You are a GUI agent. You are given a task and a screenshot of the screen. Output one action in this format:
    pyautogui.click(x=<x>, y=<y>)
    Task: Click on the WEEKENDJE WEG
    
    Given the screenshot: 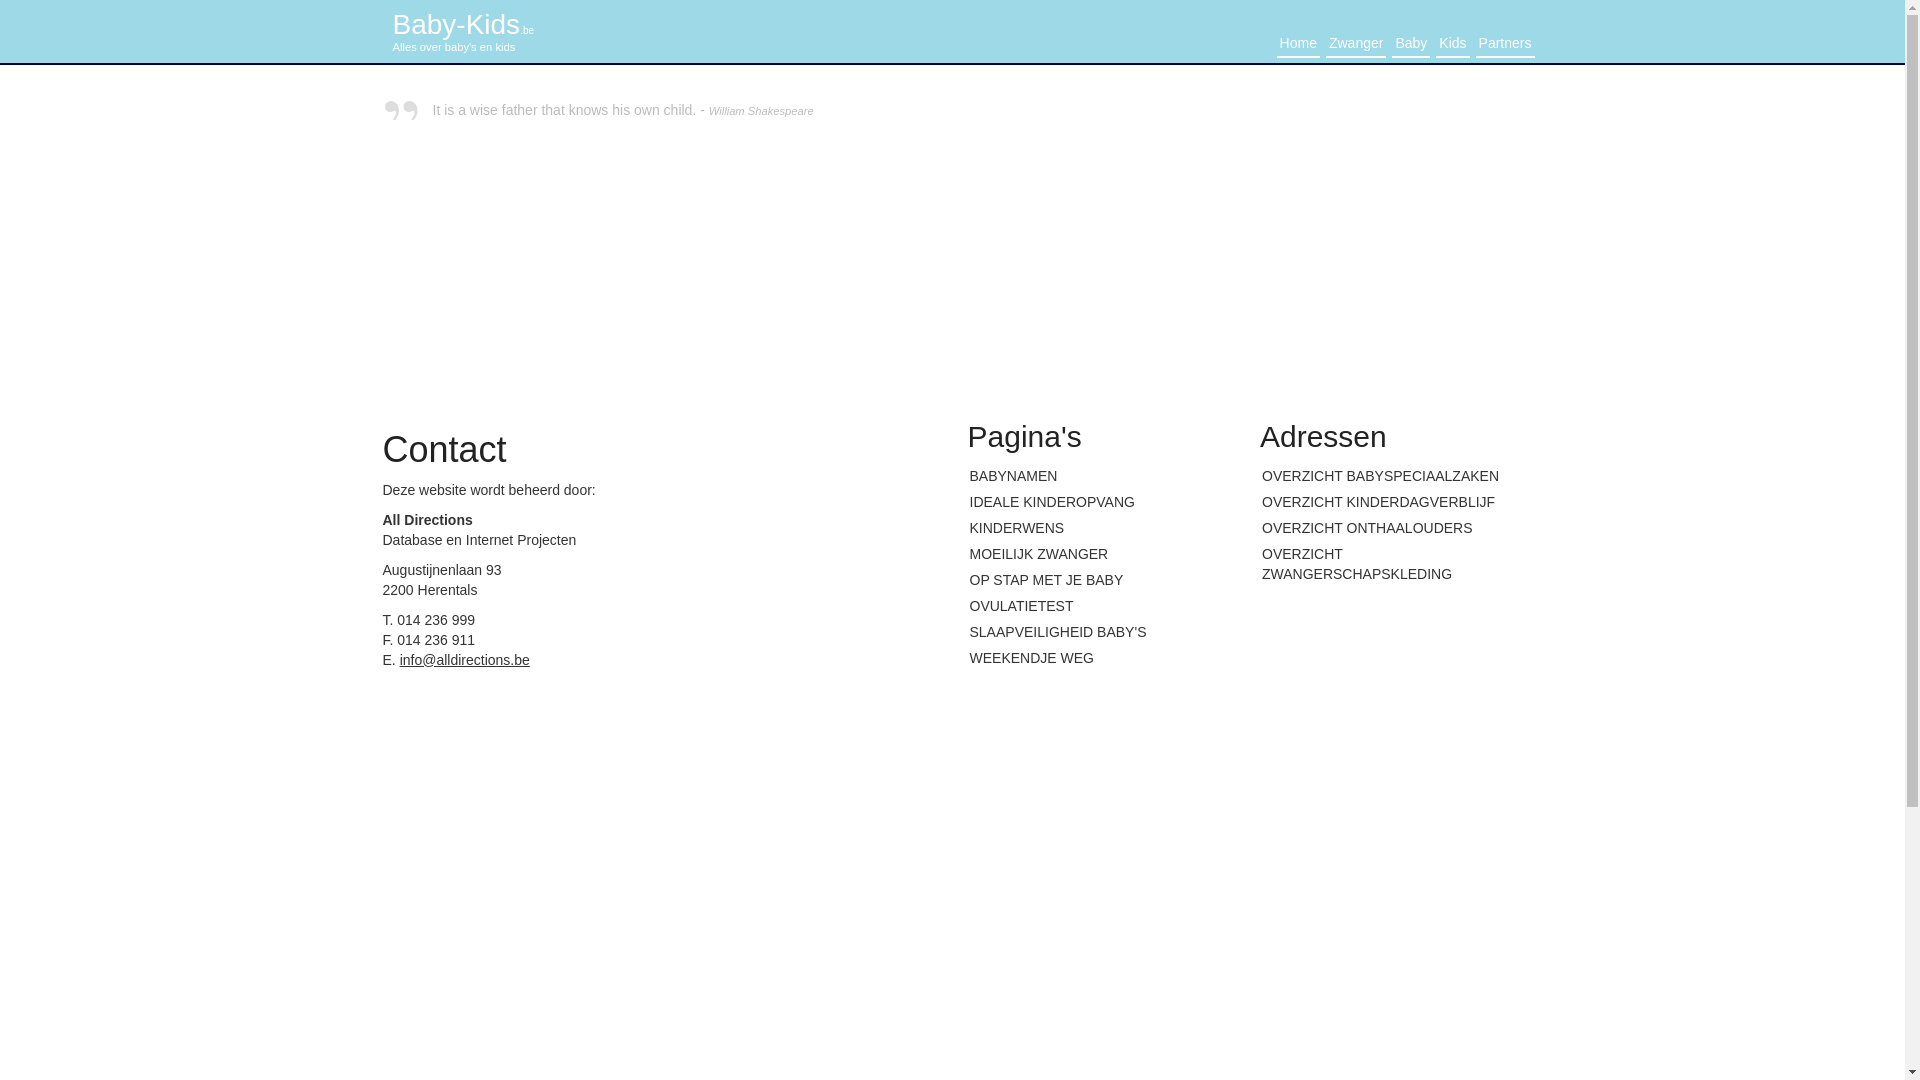 What is the action you would take?
    pyautogui.click(x=1100, y=658)
    